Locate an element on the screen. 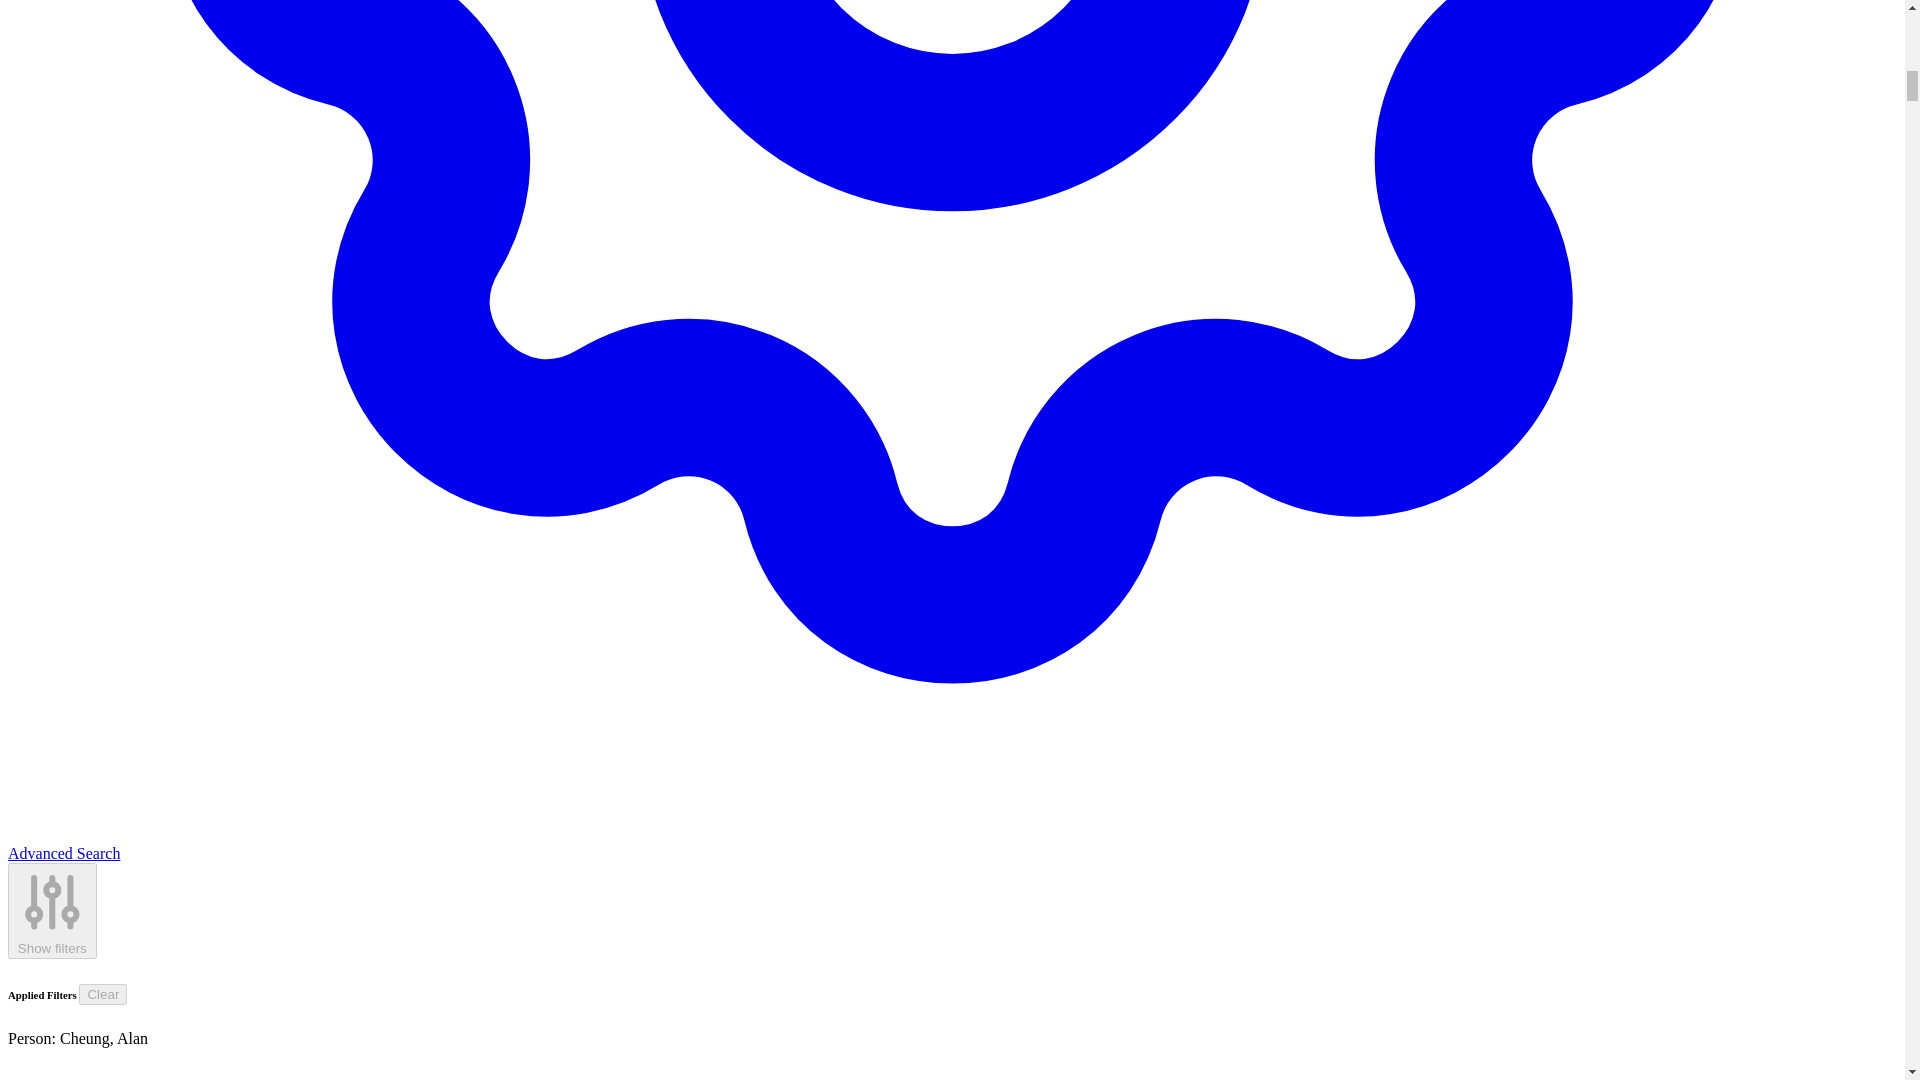 The height and width of the screenshot is (1080, 1920). Show filters is located at coordinates (52, 911).